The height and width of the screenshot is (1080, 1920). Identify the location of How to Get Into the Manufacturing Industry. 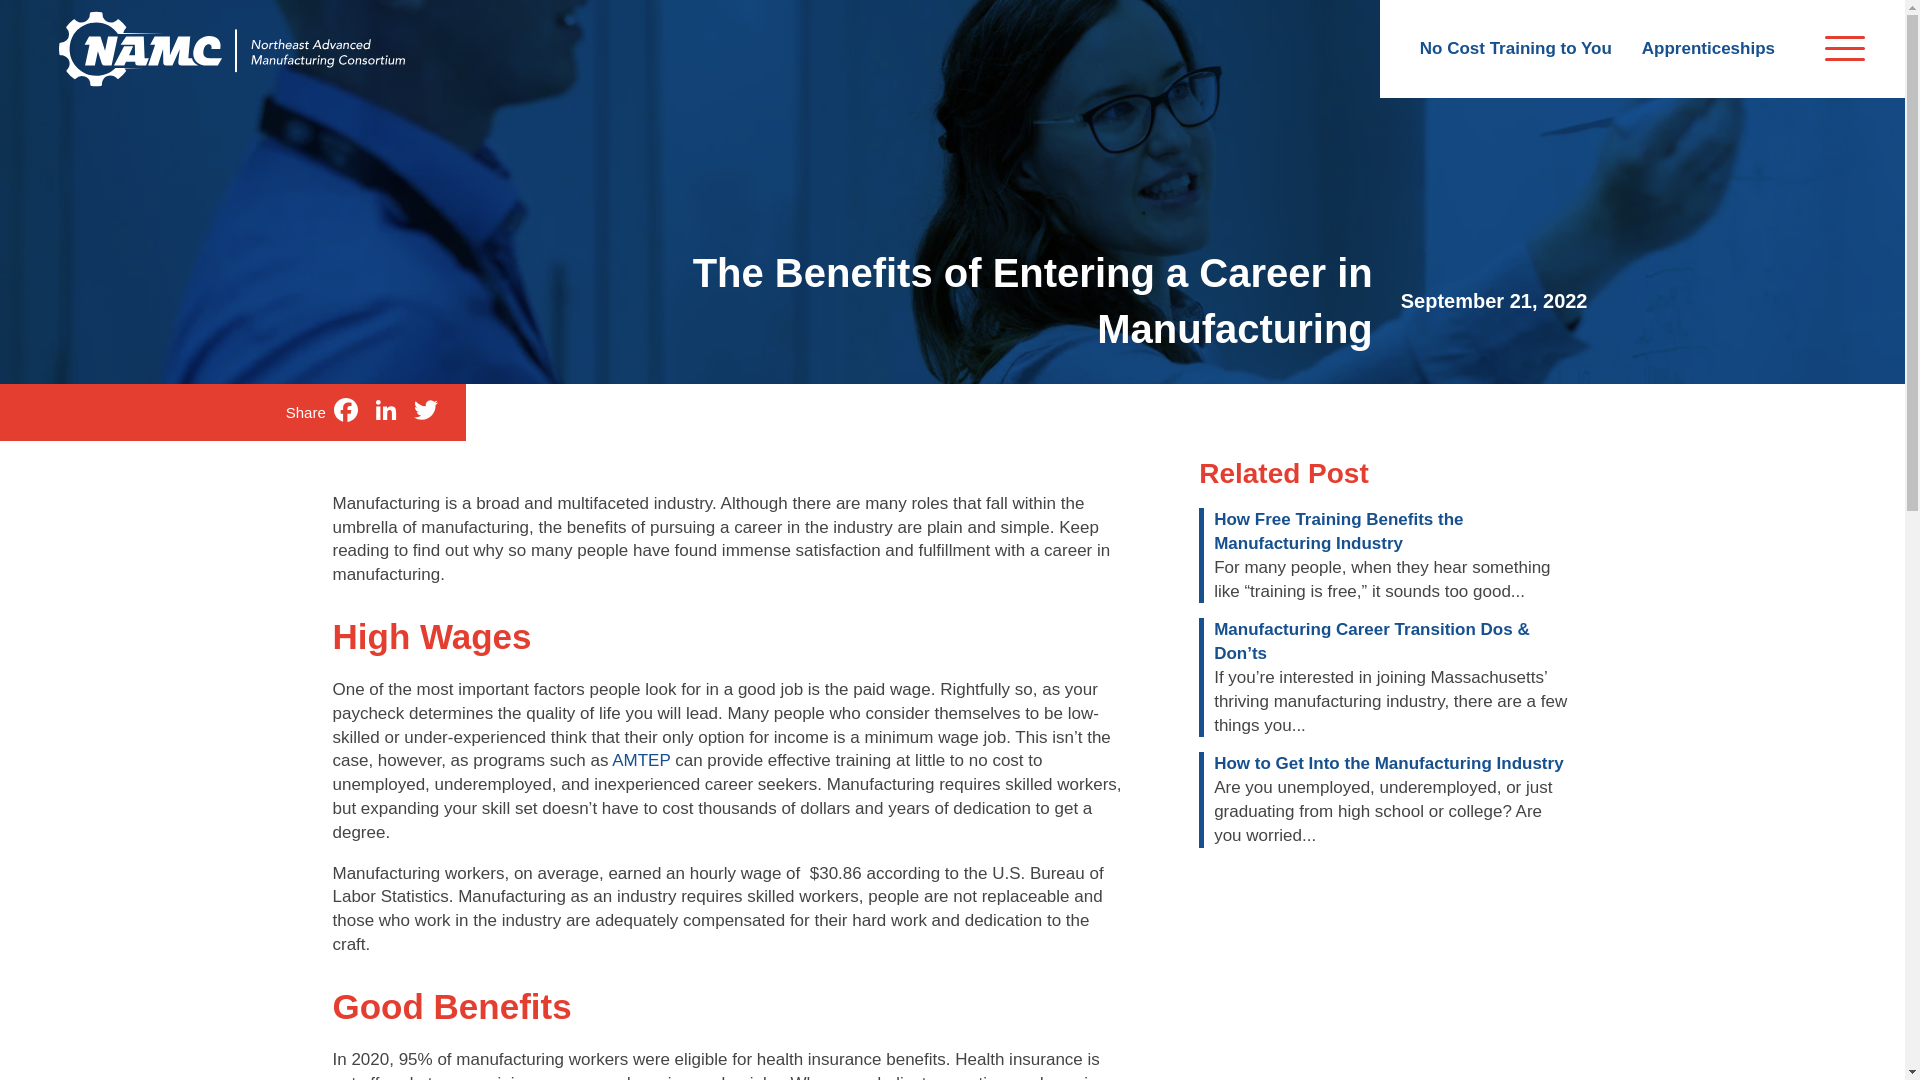
(1392, 764).